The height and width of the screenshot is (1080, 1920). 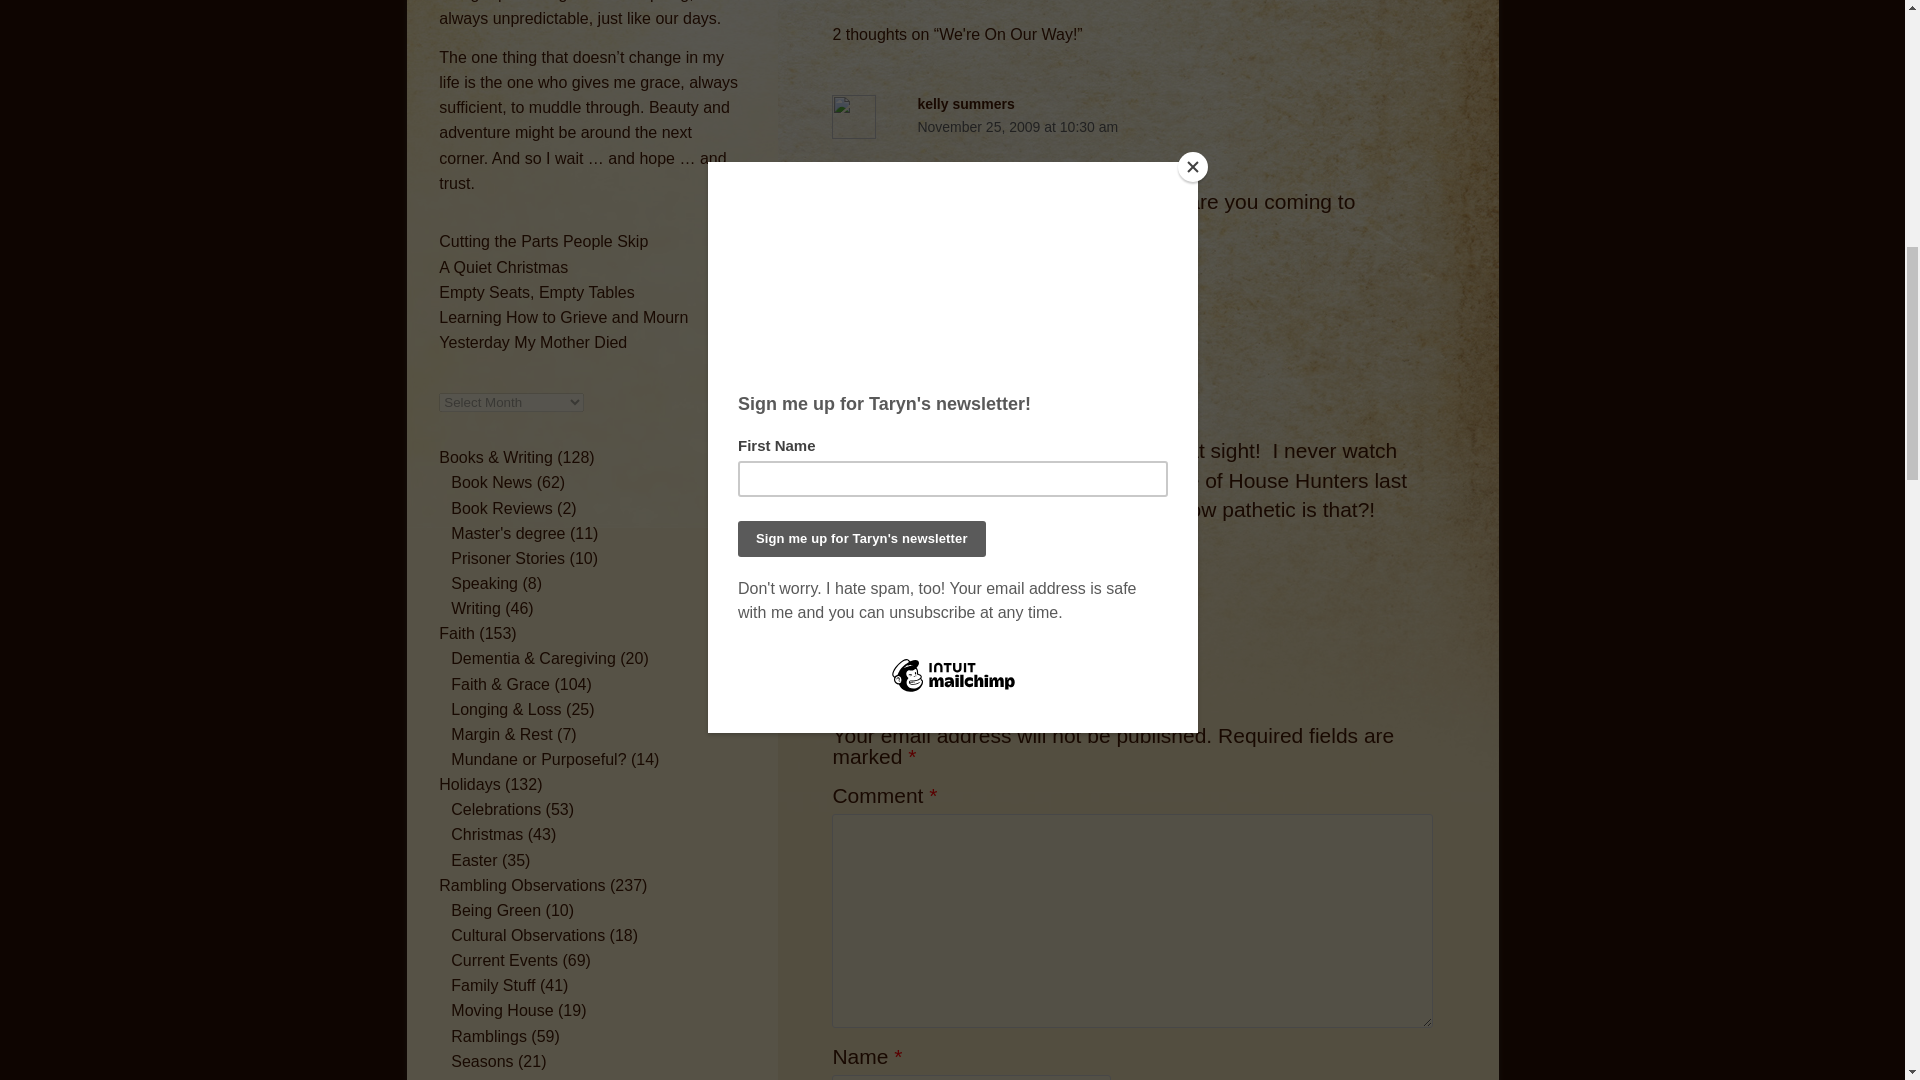 I want to click on Cutting the Parts People Skip, so click(x=544, y=241).